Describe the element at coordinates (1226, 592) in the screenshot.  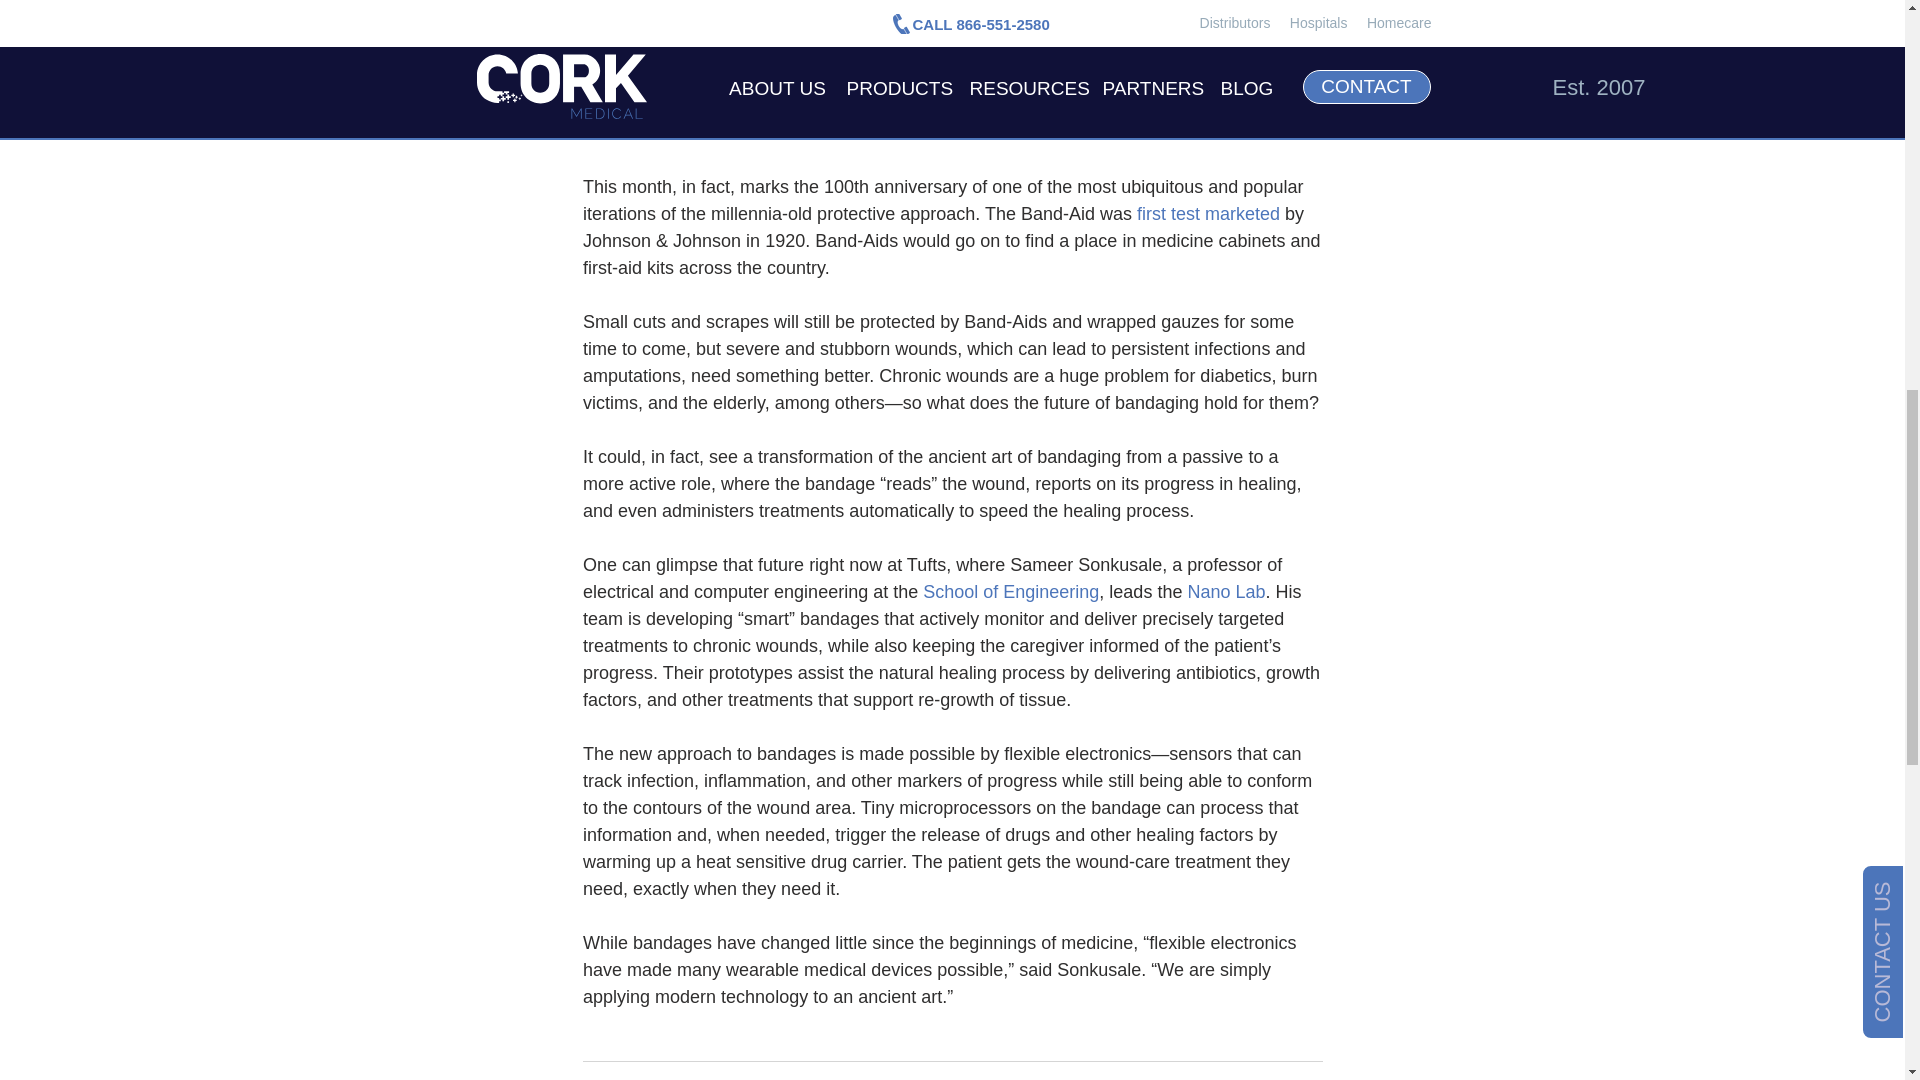
I see `Nano Lab` at that location.